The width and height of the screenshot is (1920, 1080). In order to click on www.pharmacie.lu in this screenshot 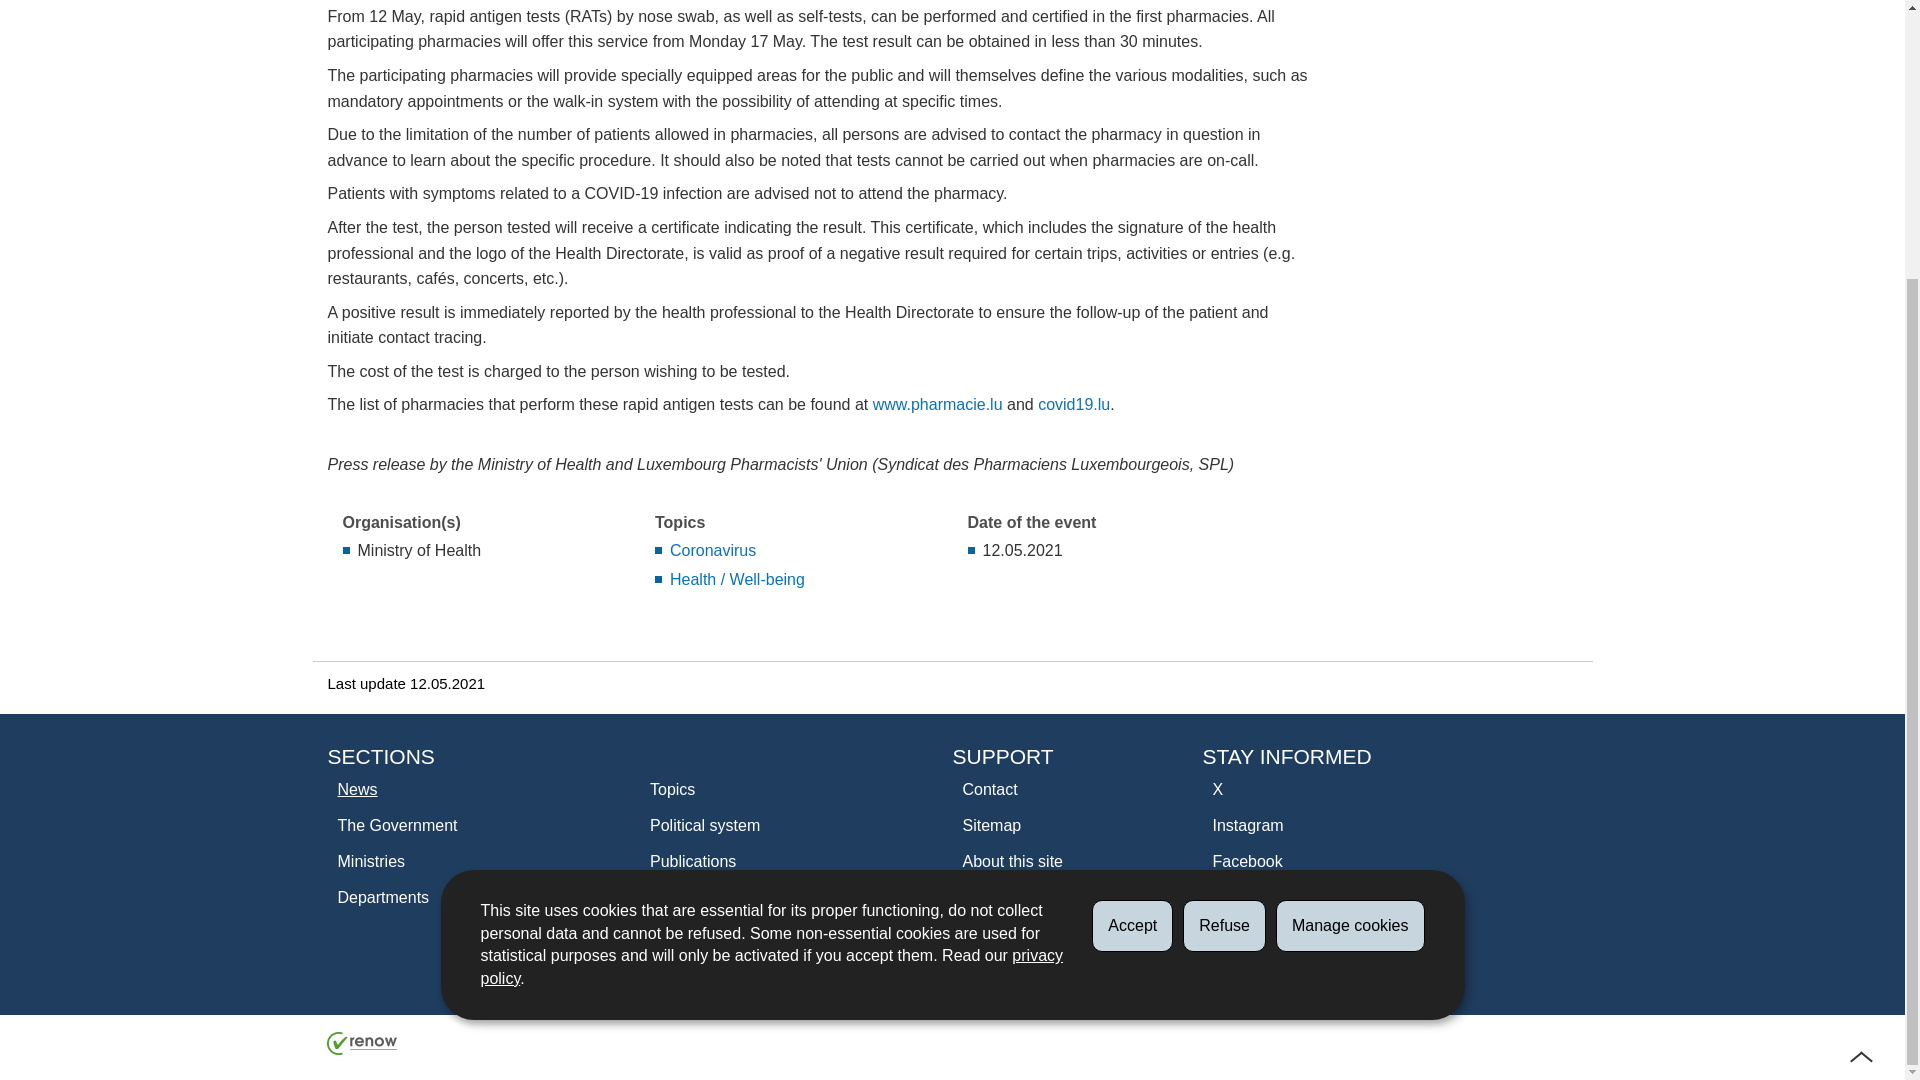, I will do `click(938, 404)`.